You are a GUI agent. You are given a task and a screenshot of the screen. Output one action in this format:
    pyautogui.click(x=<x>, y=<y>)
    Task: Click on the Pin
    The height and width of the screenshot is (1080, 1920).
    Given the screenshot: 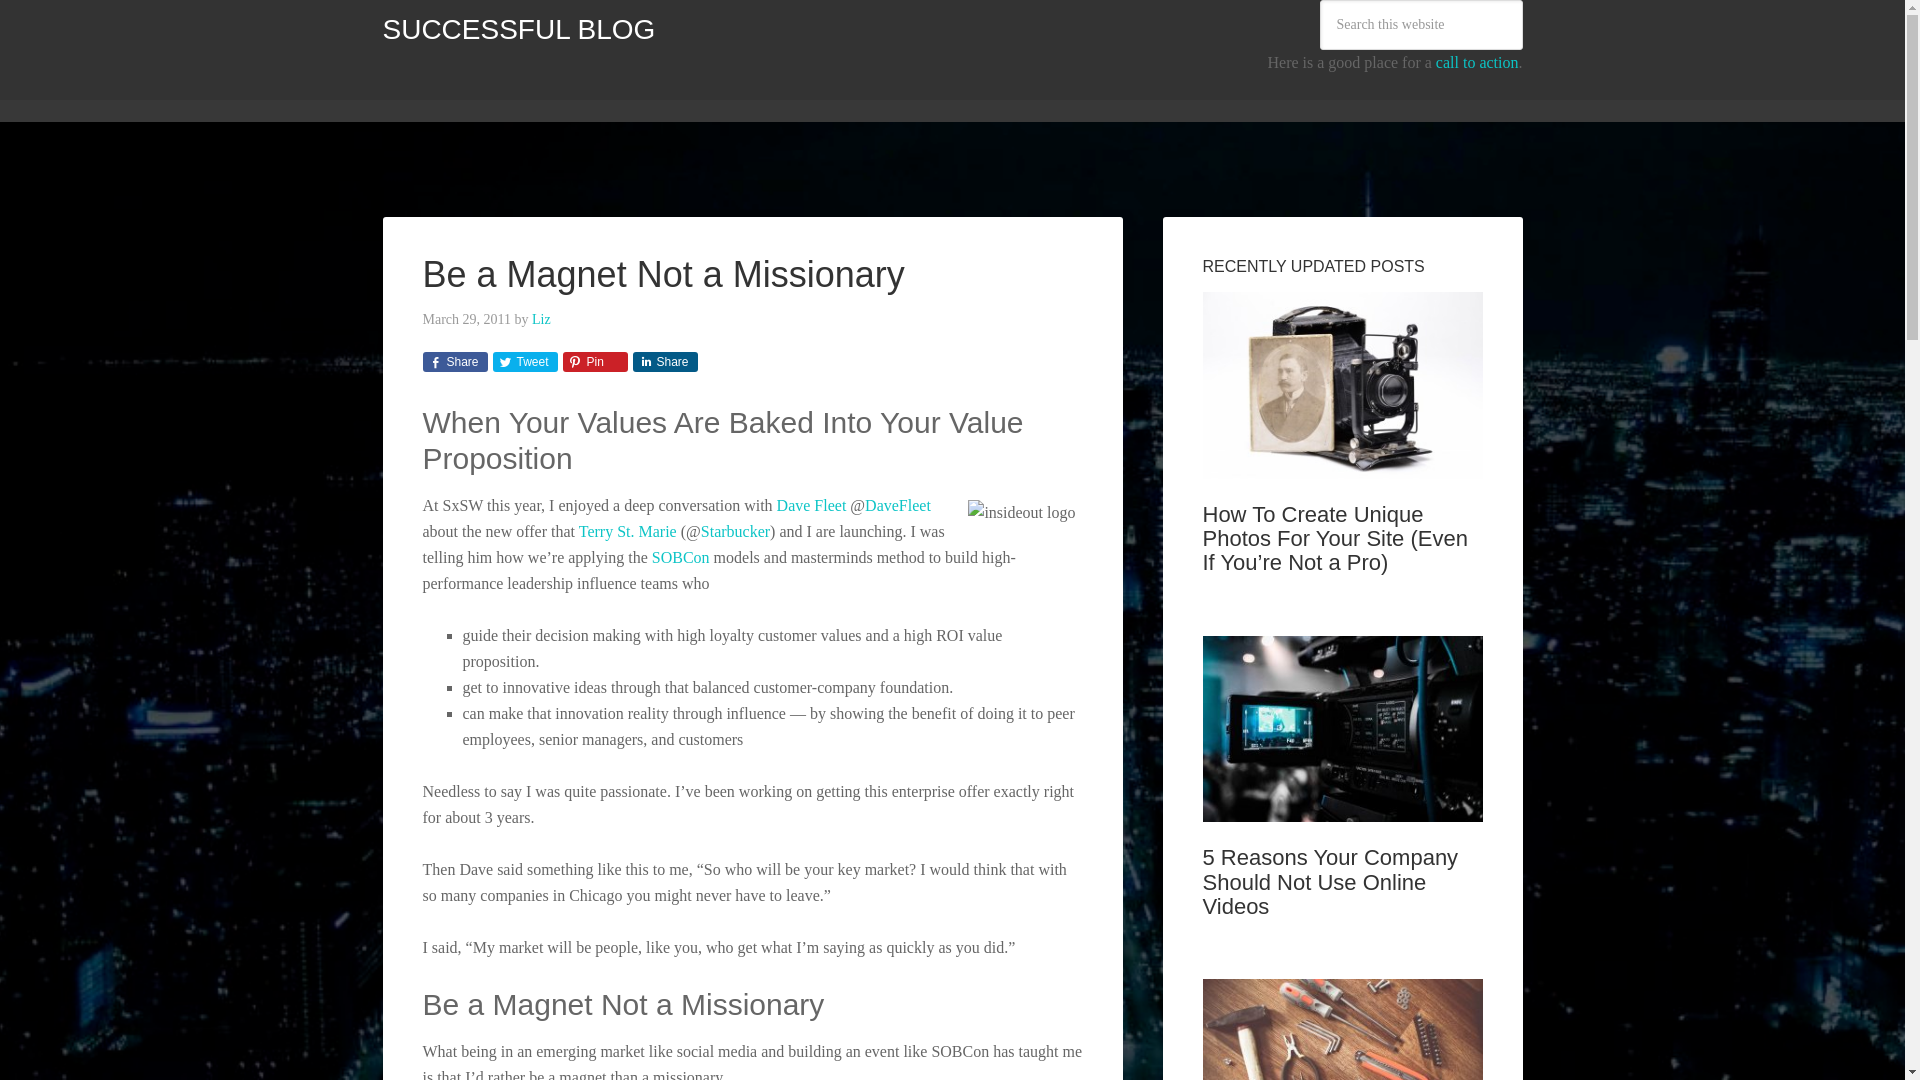 What is the action you would take?
    pyautogui.click(x=594, y=362)
    